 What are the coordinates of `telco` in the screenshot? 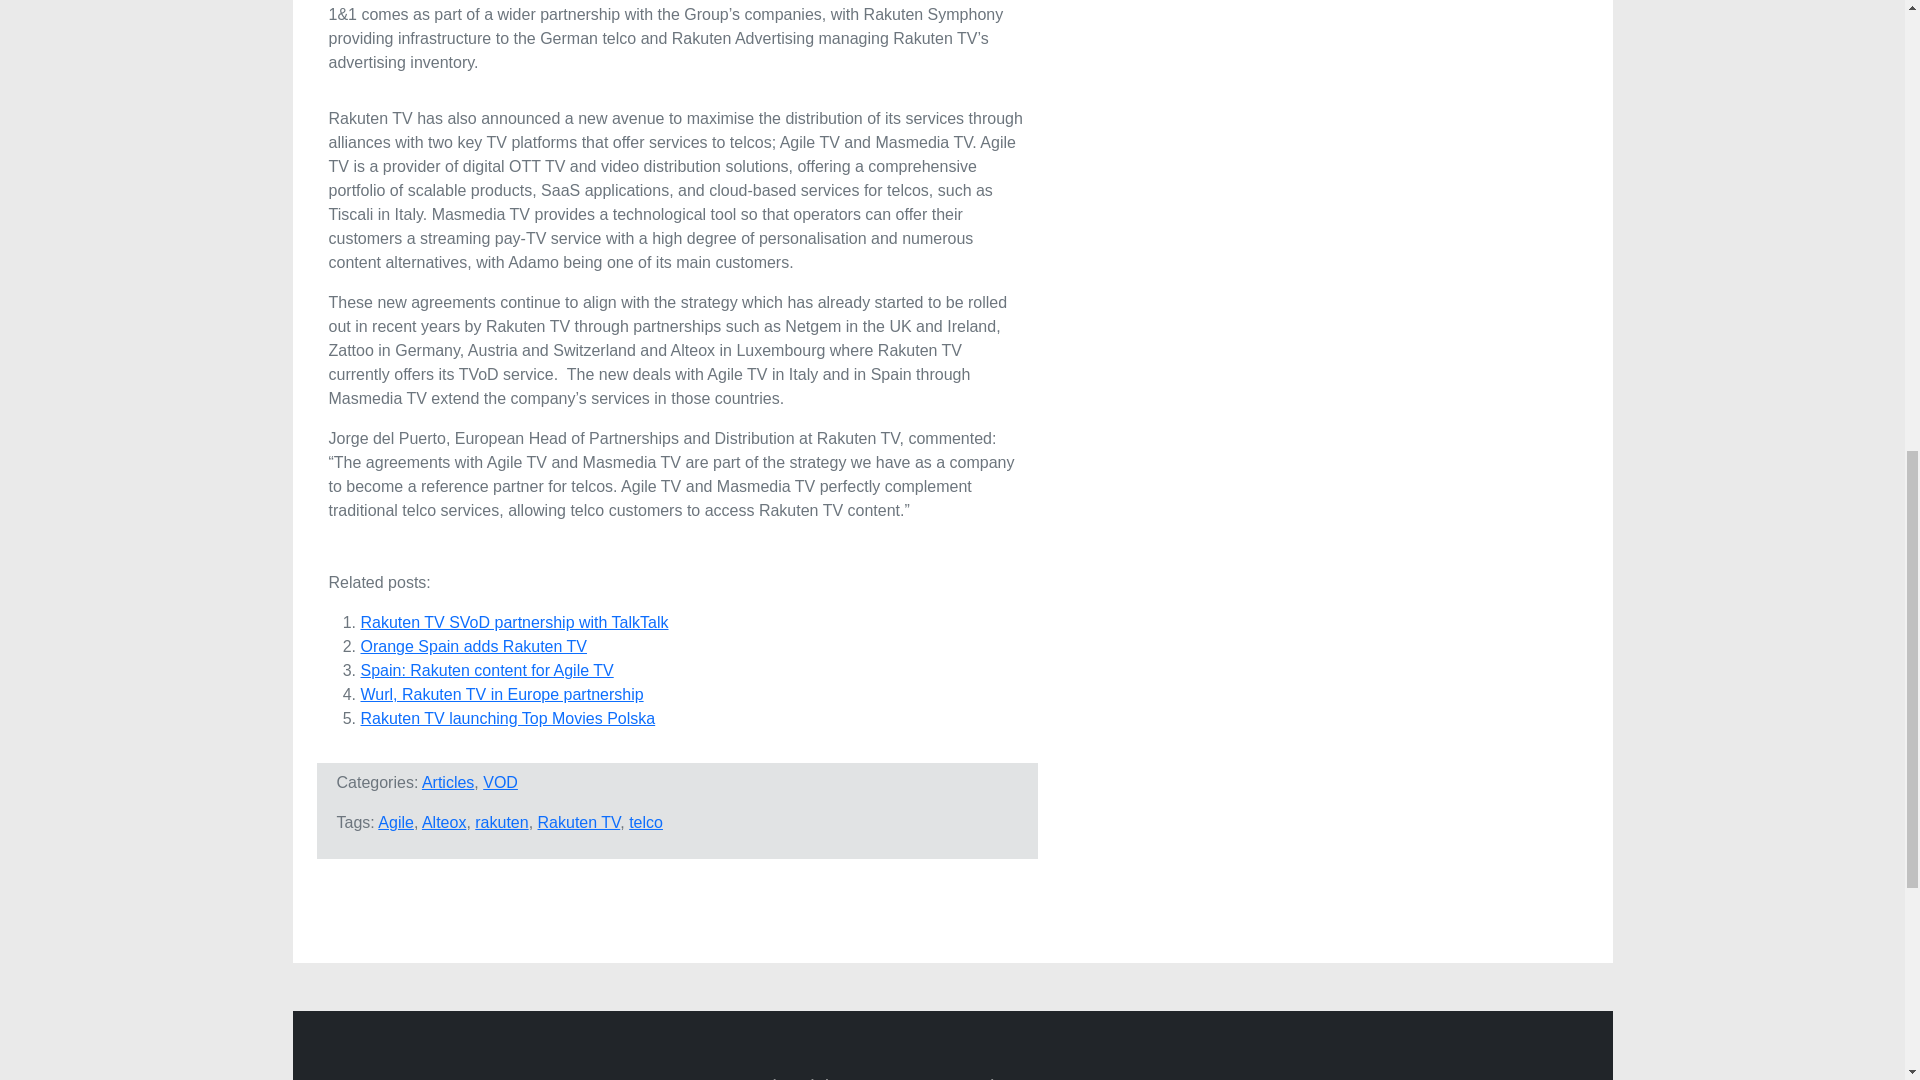 It's located at (646, 822).